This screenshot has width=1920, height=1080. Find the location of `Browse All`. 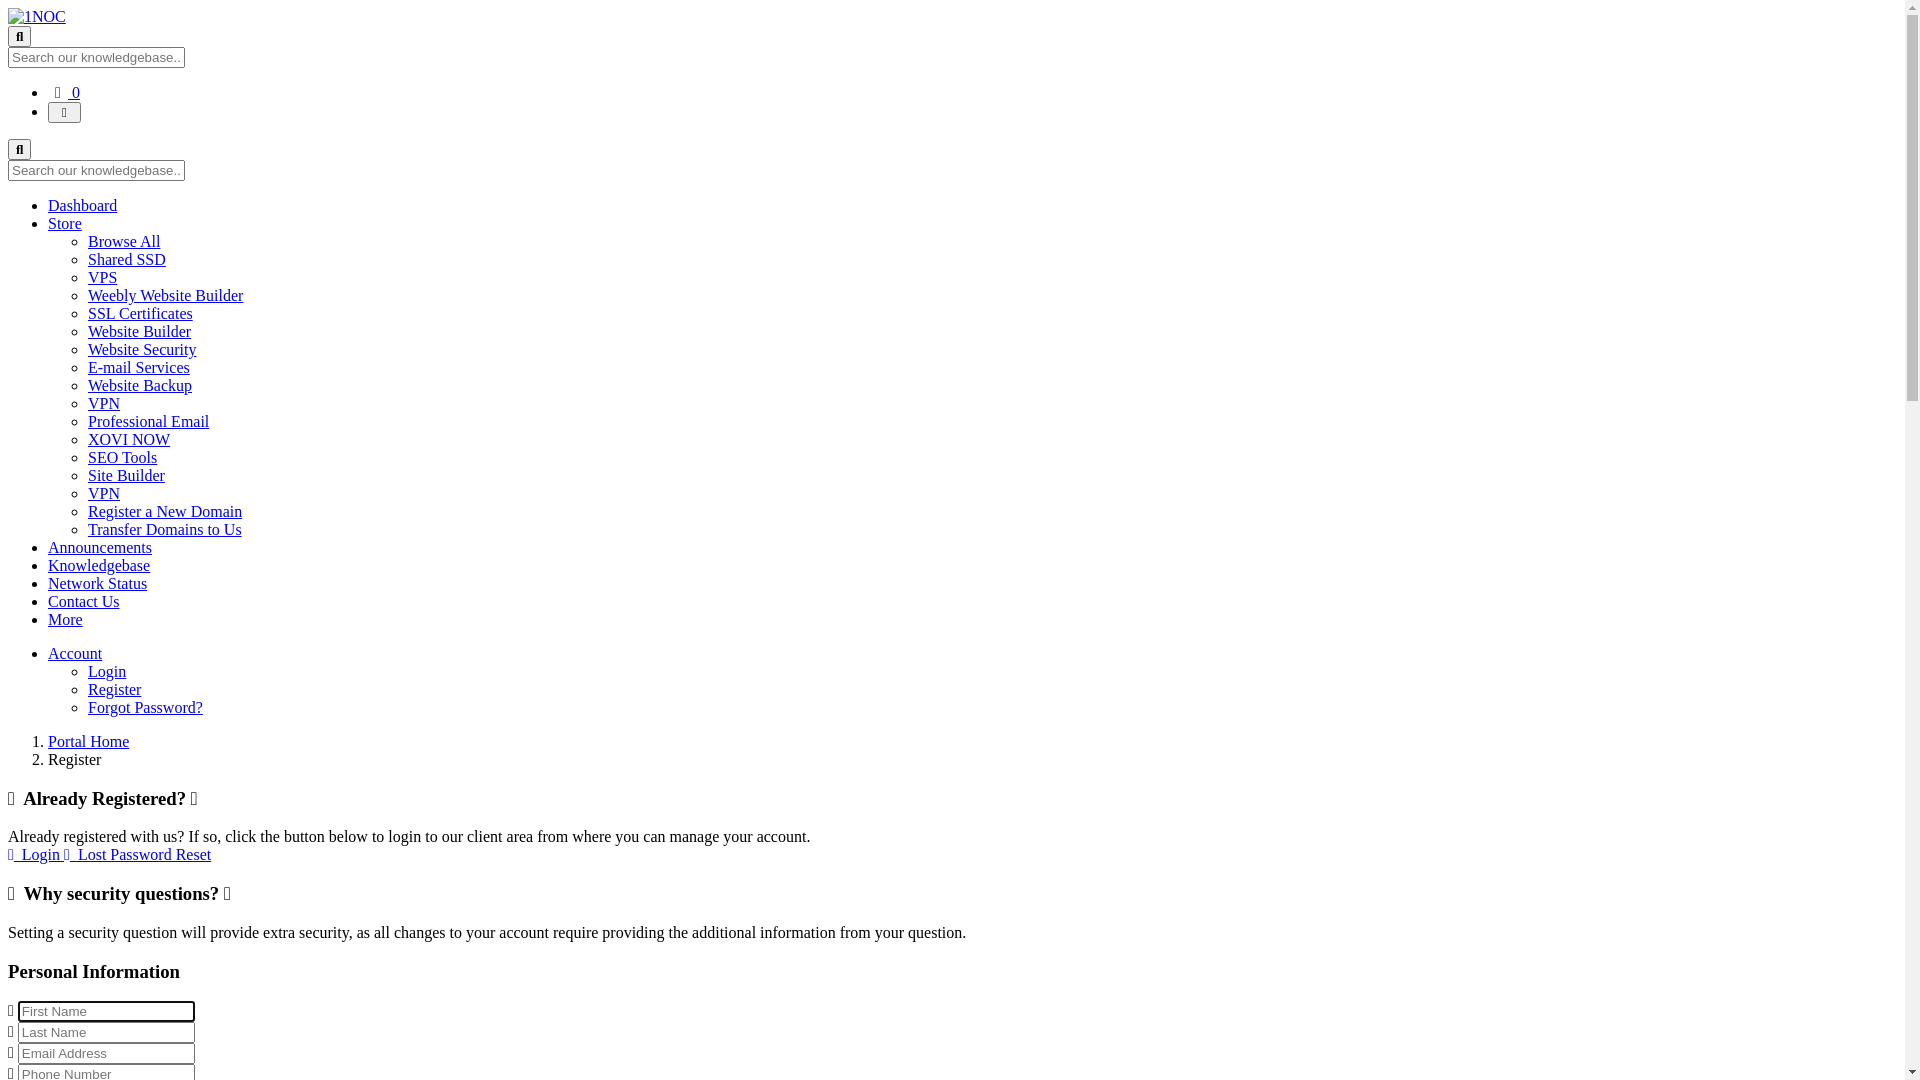

Browse All is located at coordinates (124, 242).